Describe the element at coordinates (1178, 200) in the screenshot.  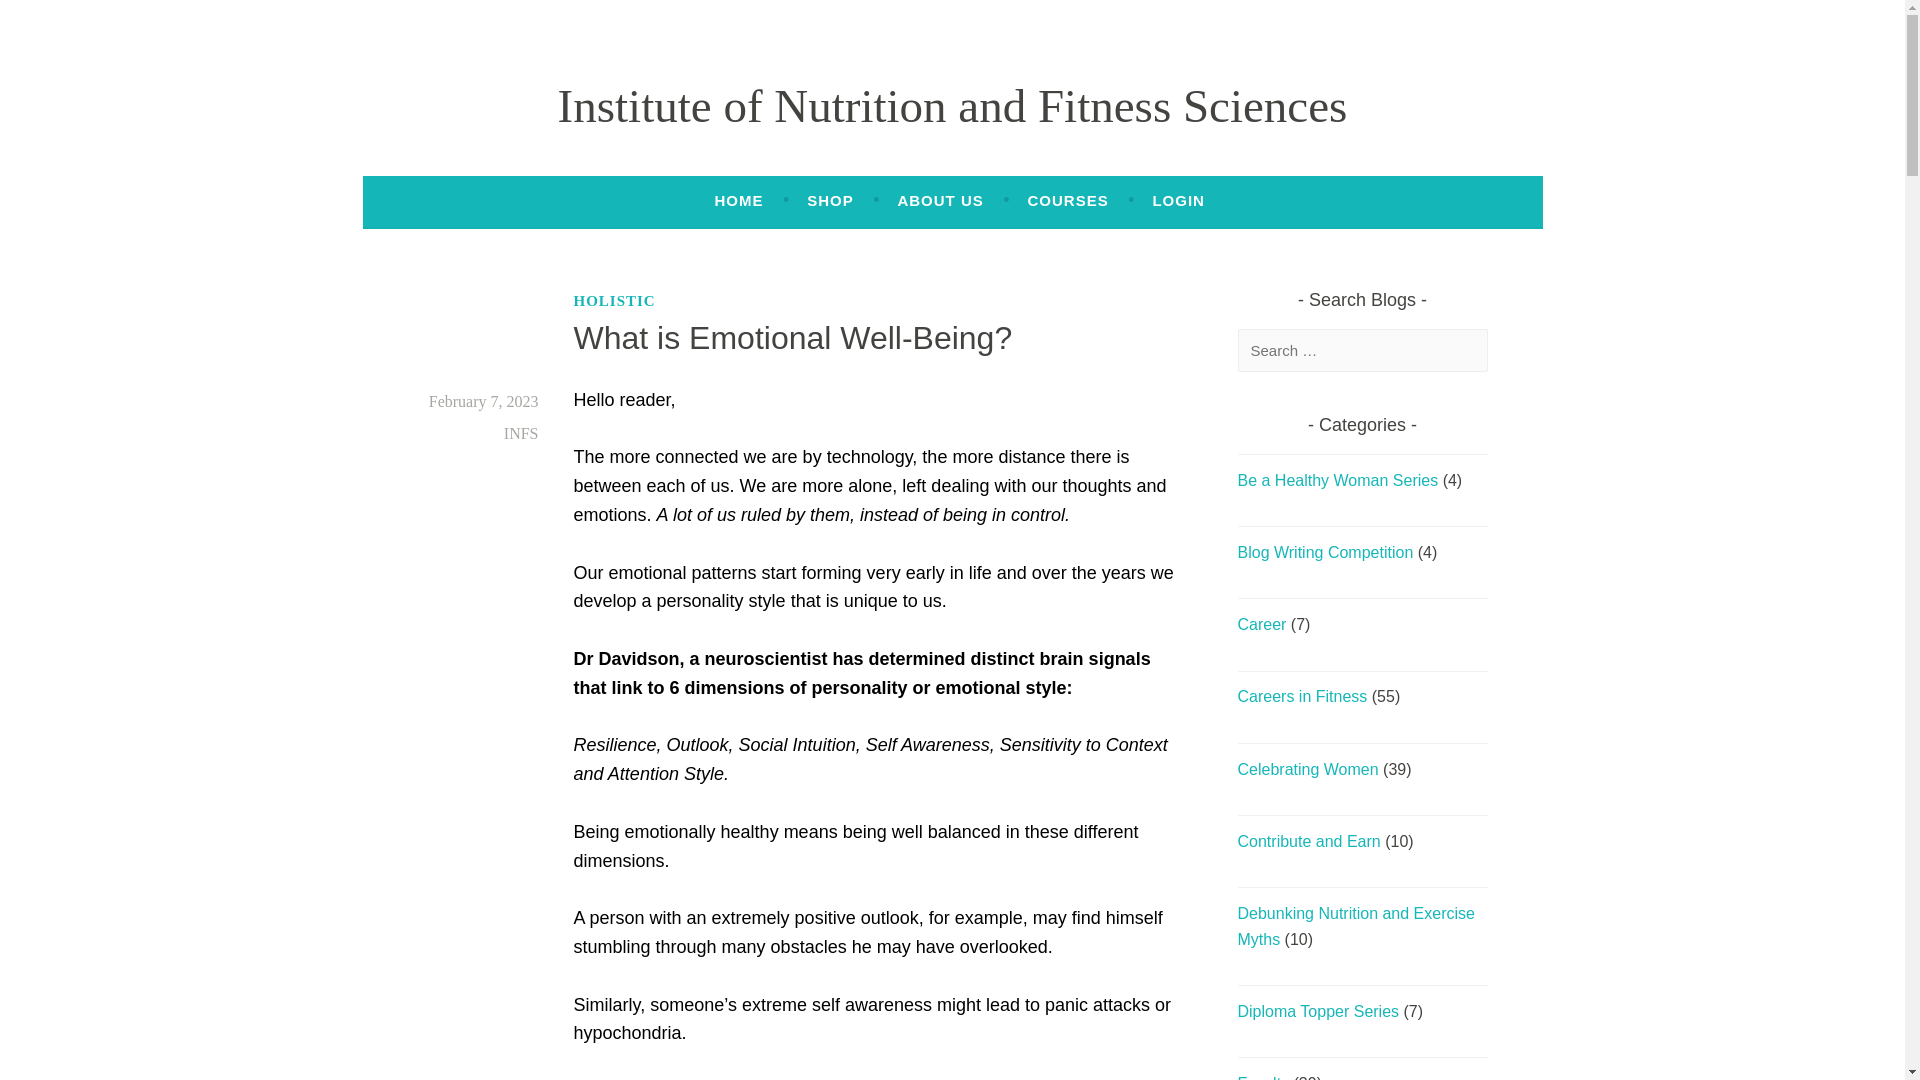
I see `LOGIN` at that location.